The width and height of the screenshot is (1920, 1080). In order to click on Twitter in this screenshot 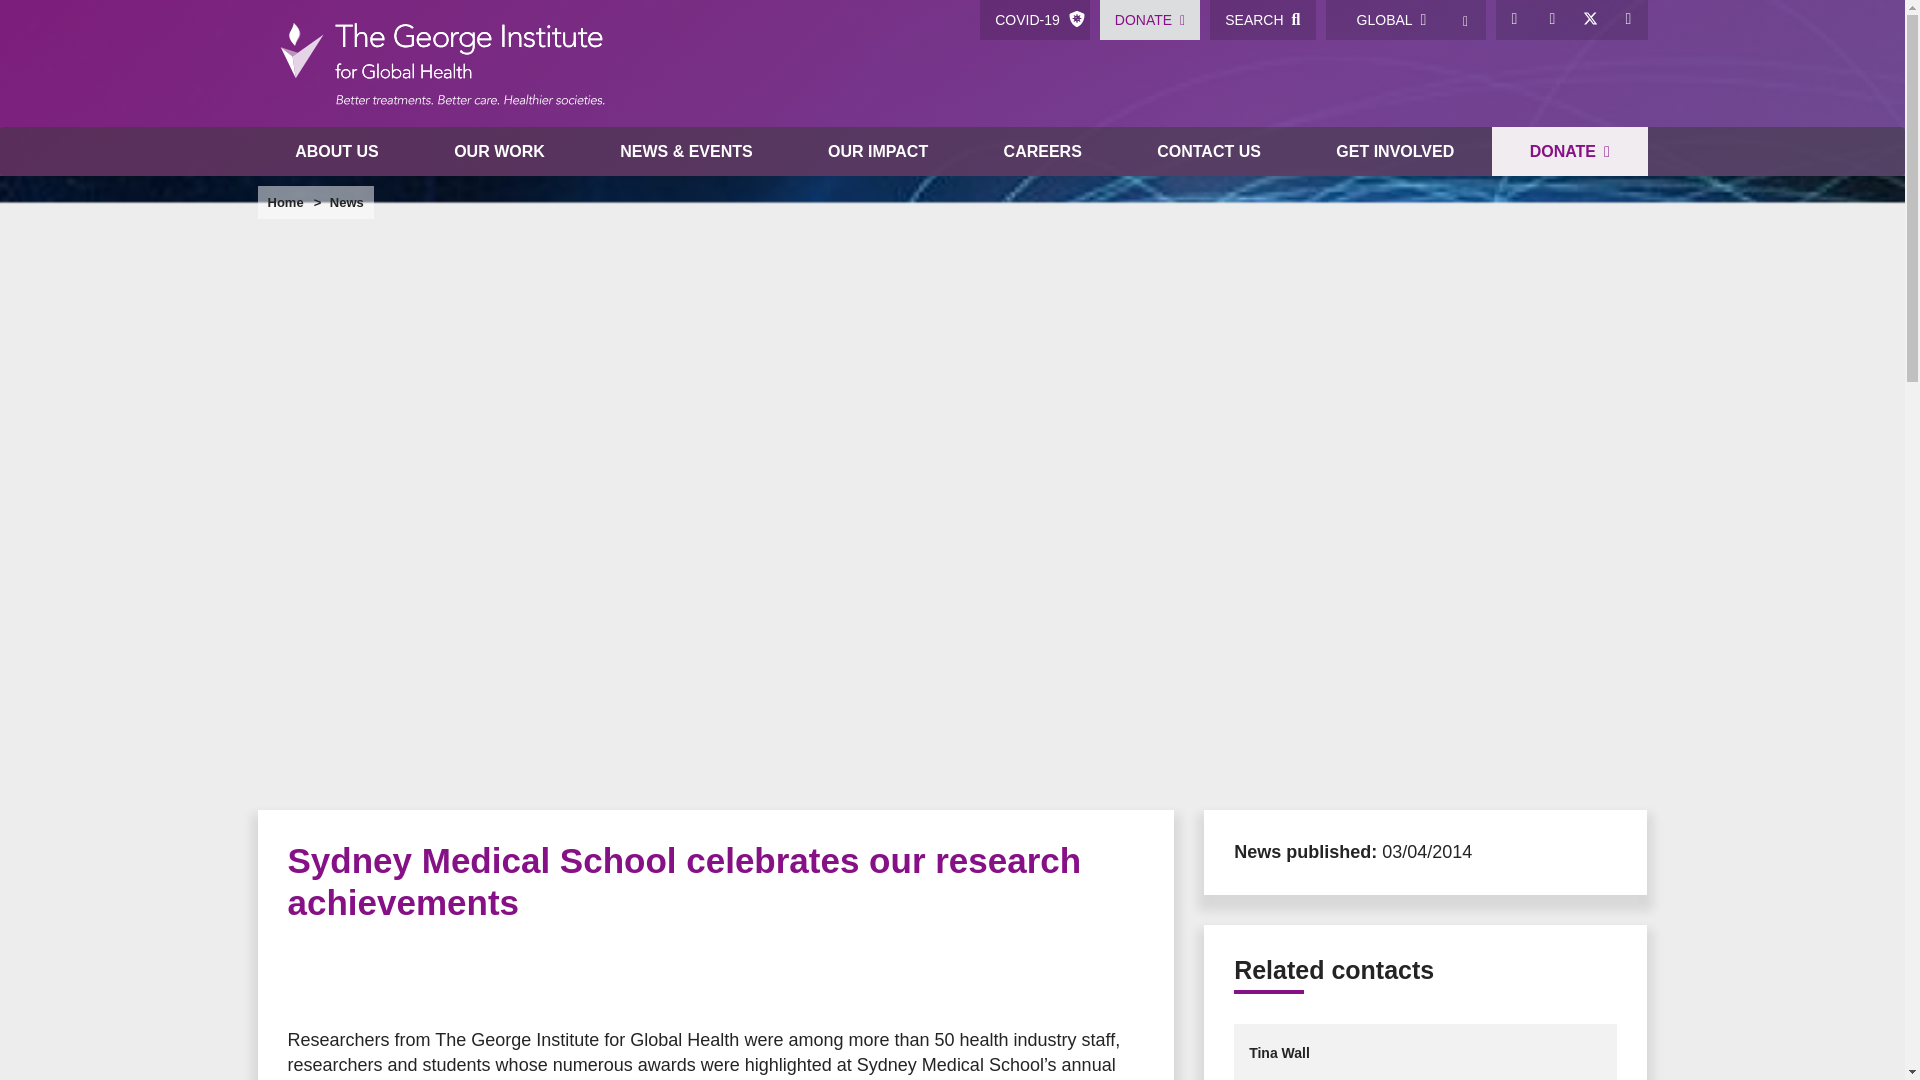, I will do `click(1591, 20)`.